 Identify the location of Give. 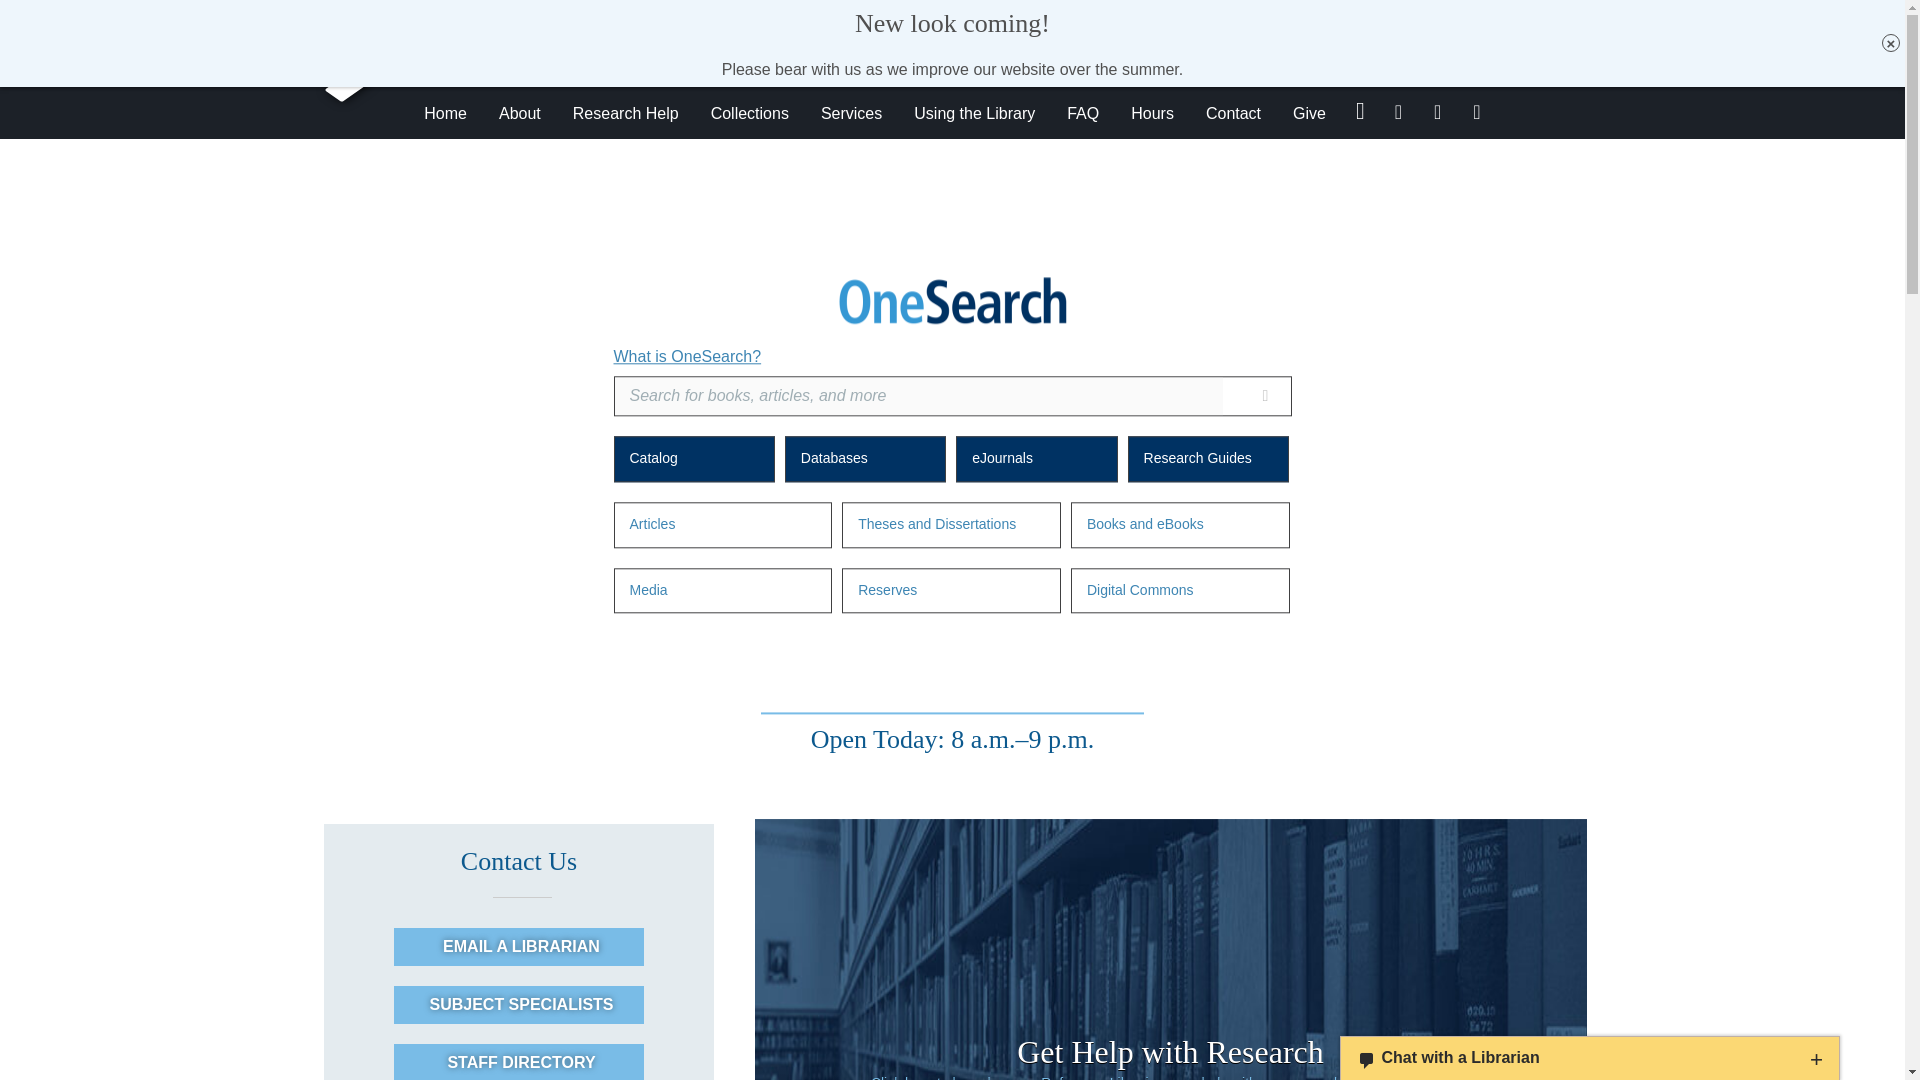
(1358, 14).